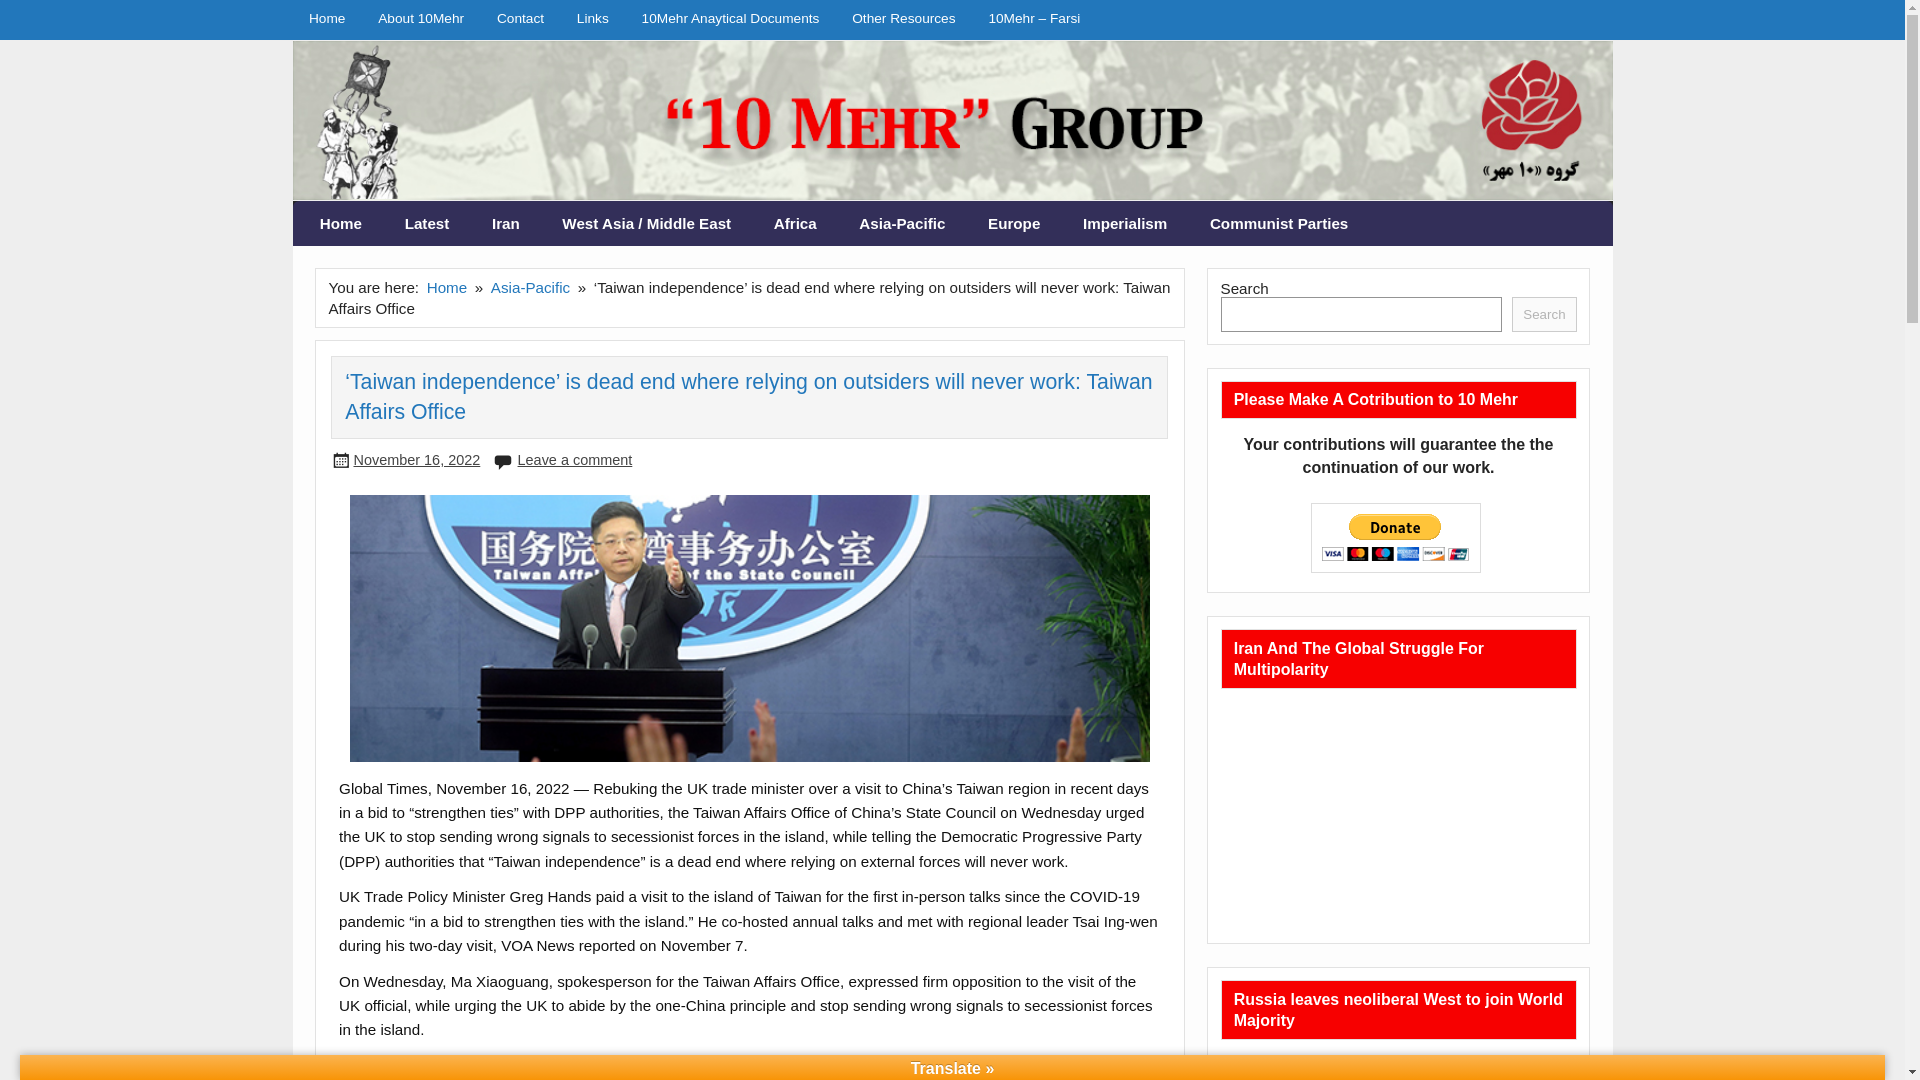 Image resolution: width=1920 pixels, height=1080 pixels. I want to click on PayPal - The safer, easier way to pay online!, so click(1396, 538).